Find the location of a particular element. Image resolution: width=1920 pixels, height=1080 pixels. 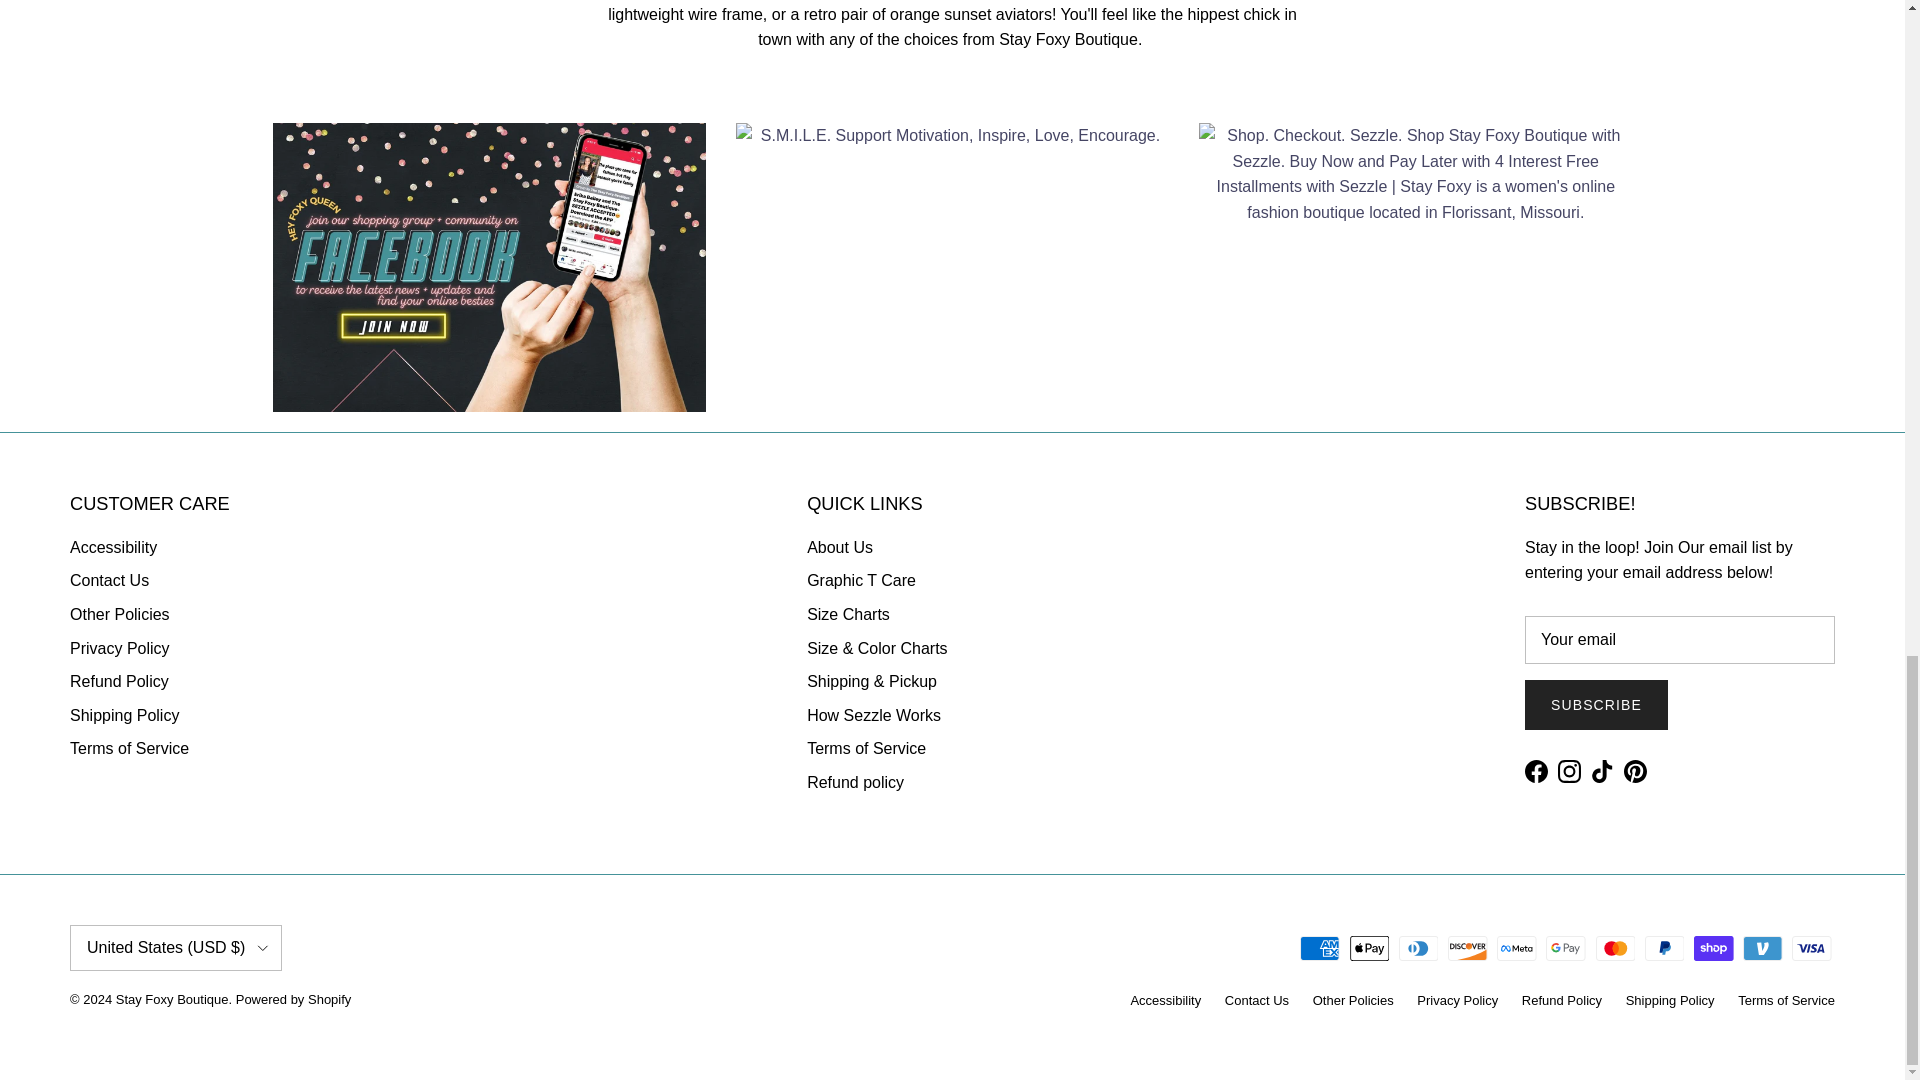

American Express is located at coordinates (1320, 948).